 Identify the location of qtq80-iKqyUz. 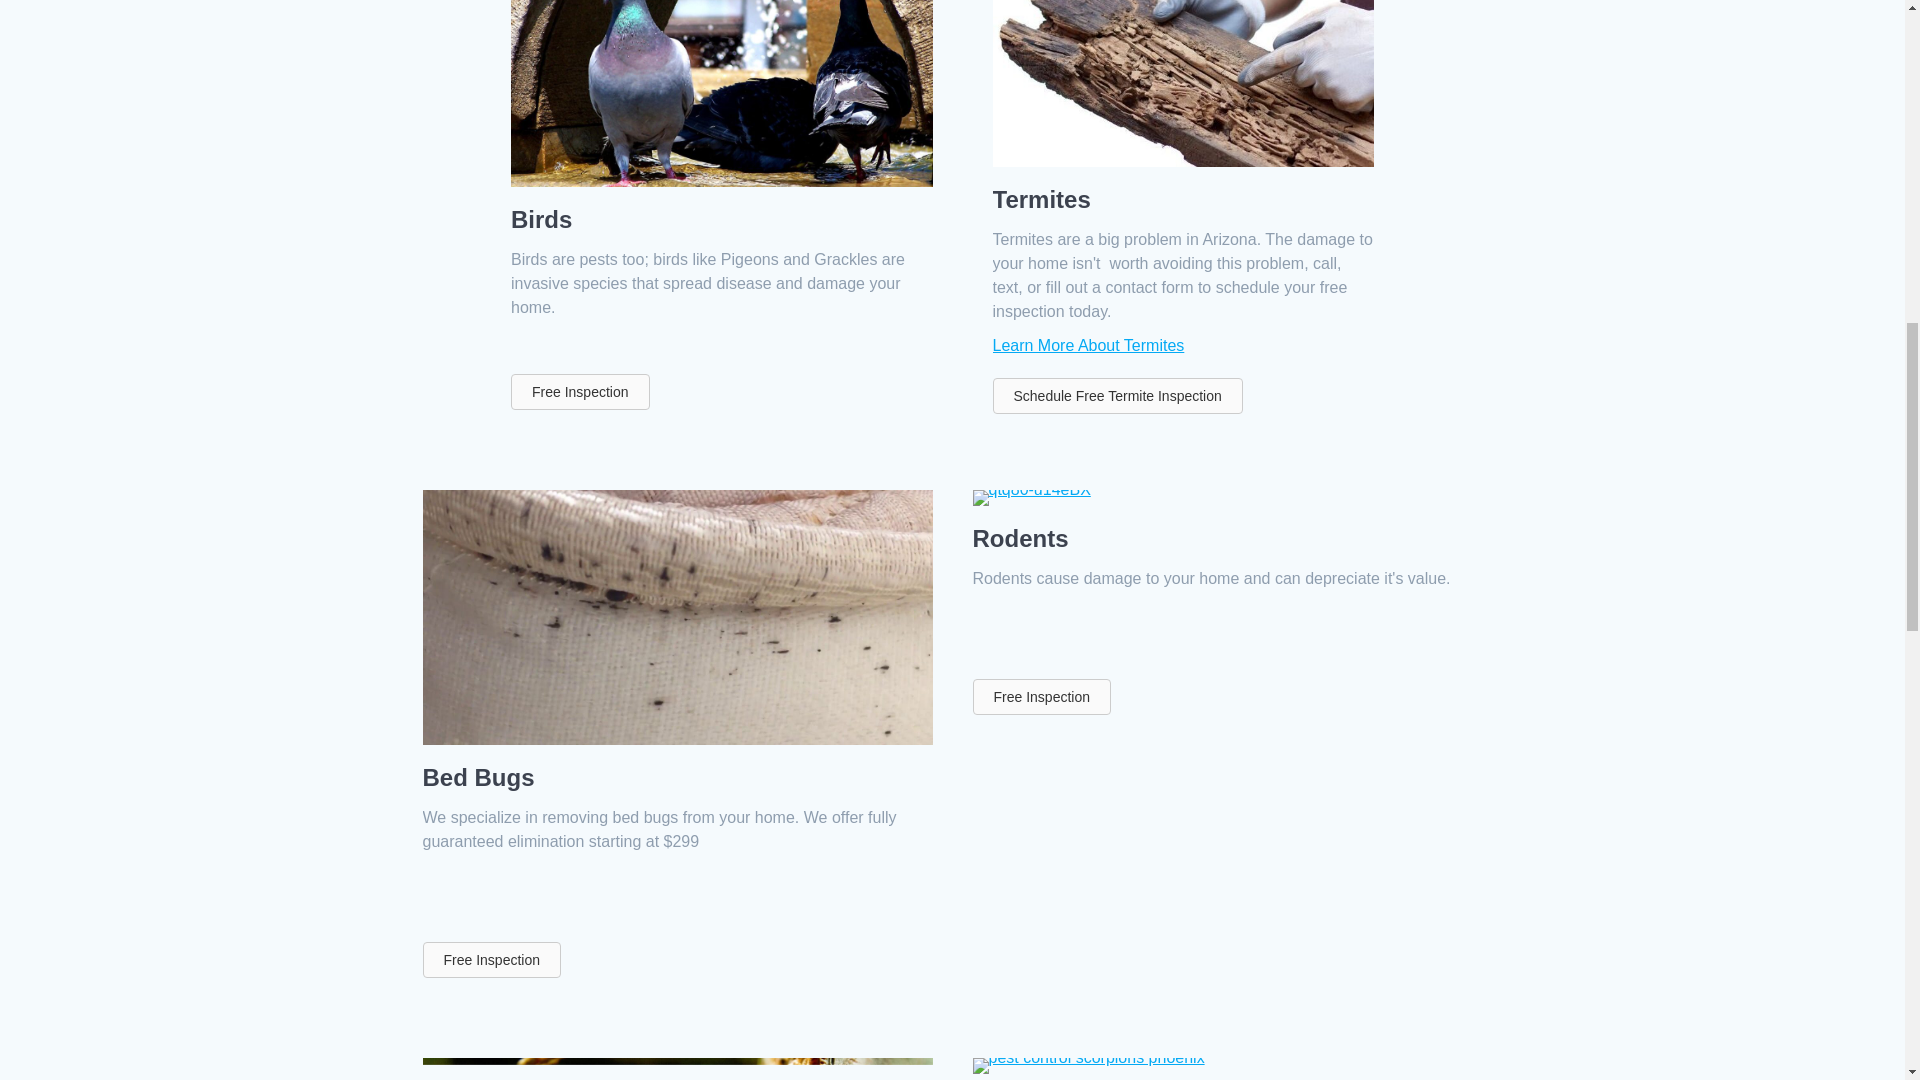
(722, 93).